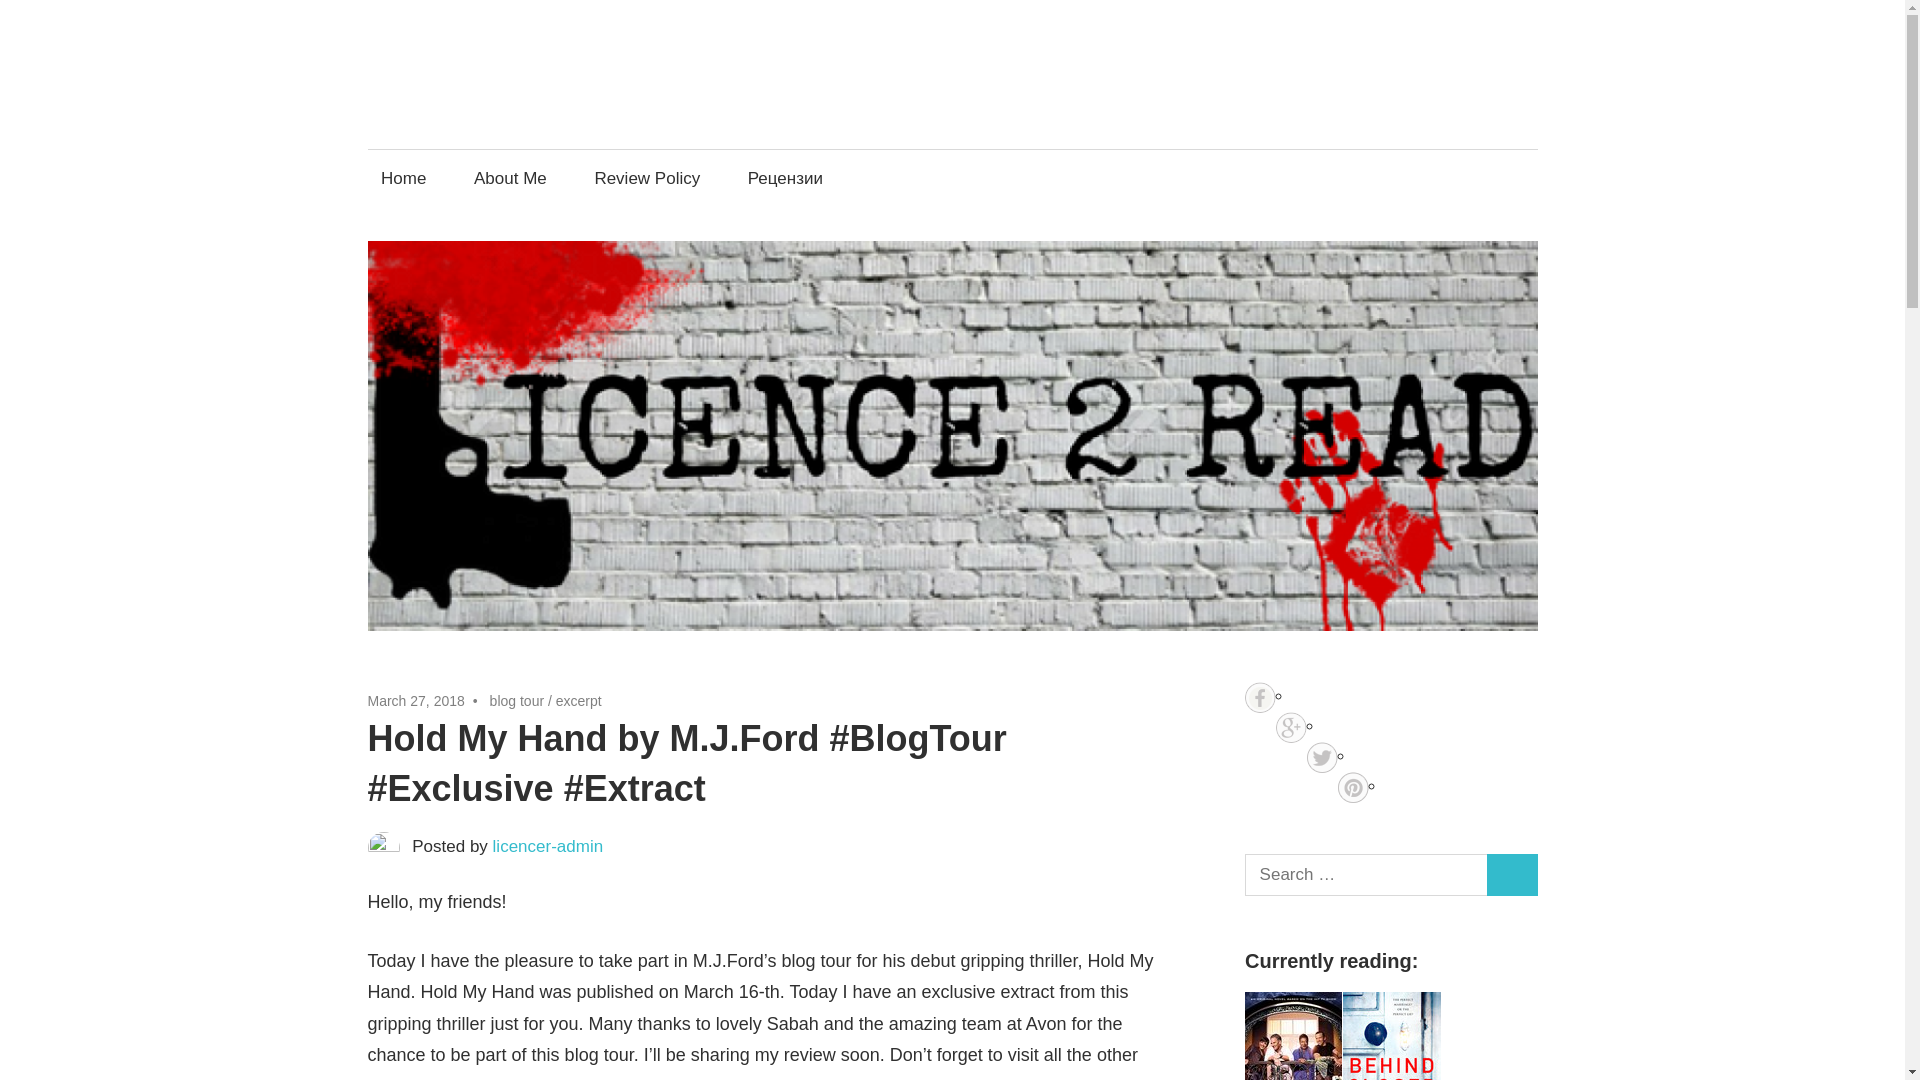  What do you see at coordinates (416, 700) in the screenshot?
I see `8:34 am` at bounding box center [416, 700].